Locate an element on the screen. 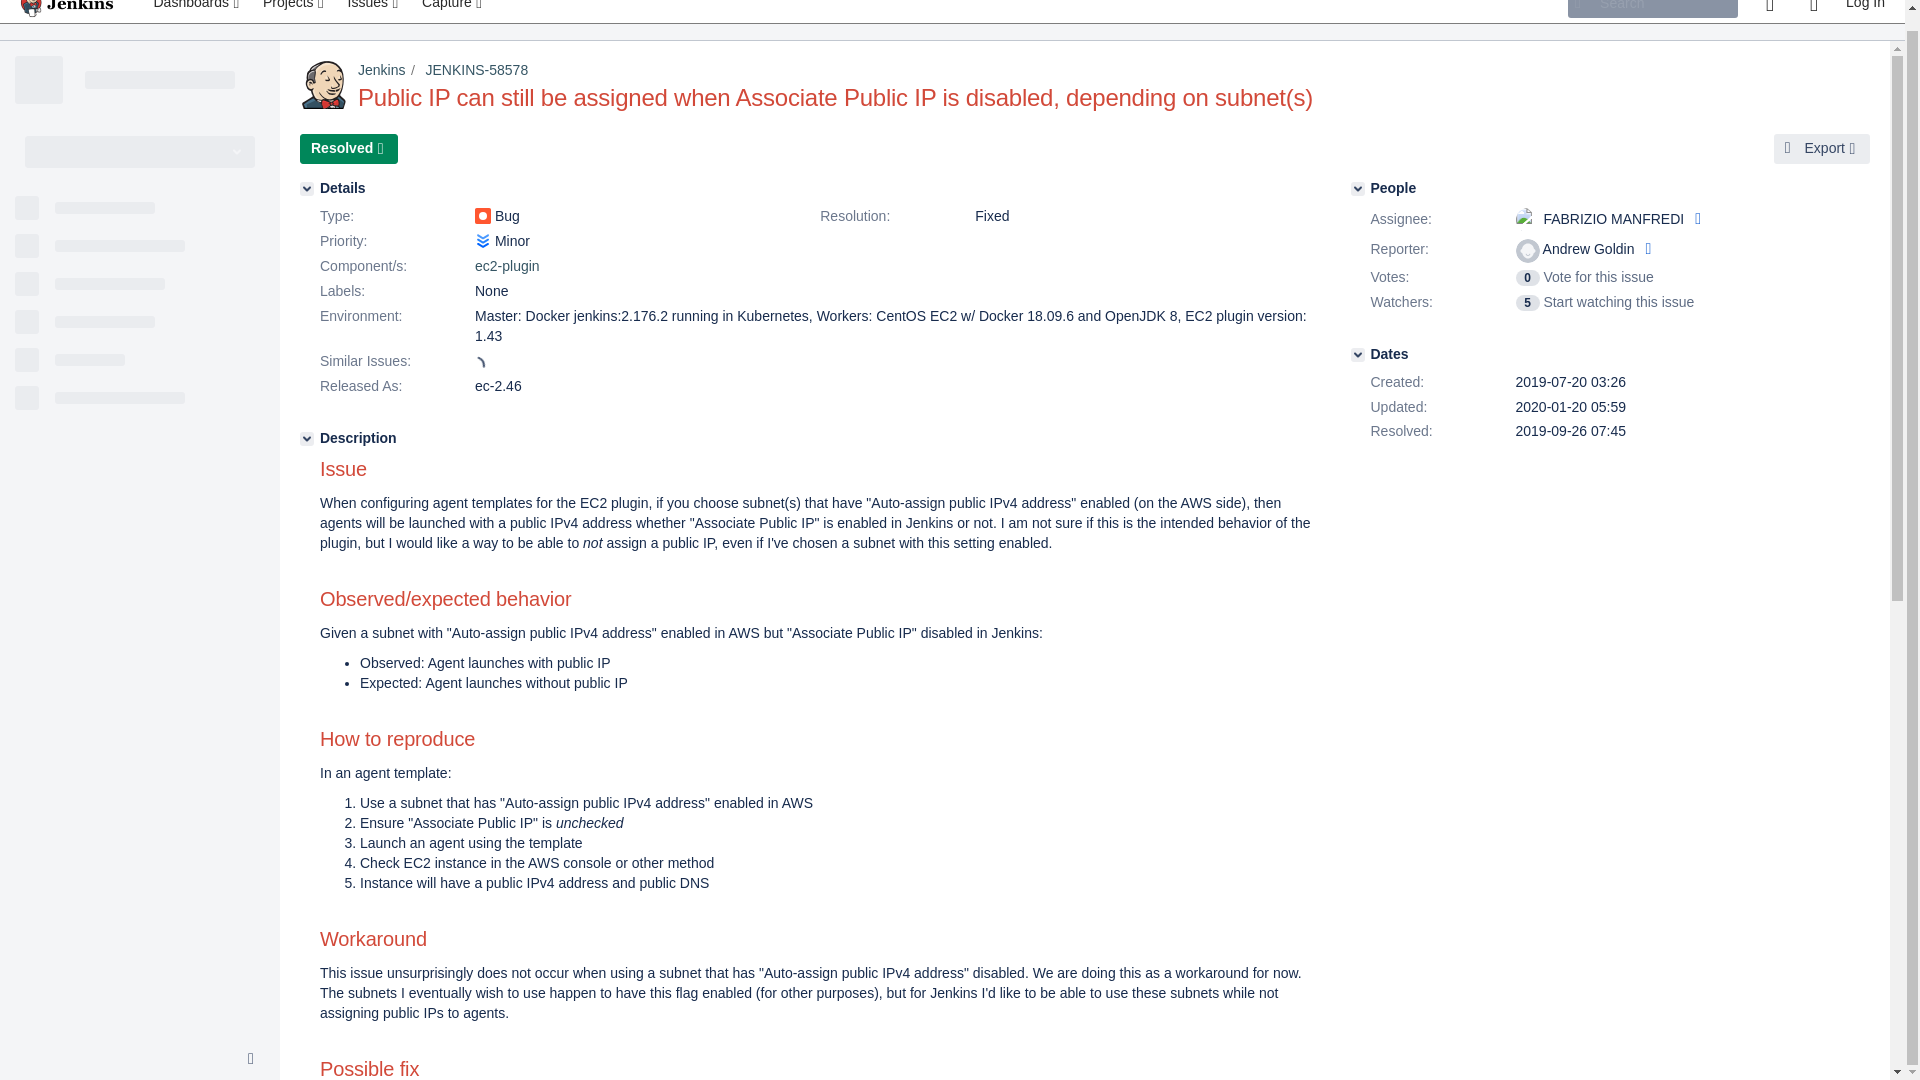  Description is located at coordinates (306, 439).